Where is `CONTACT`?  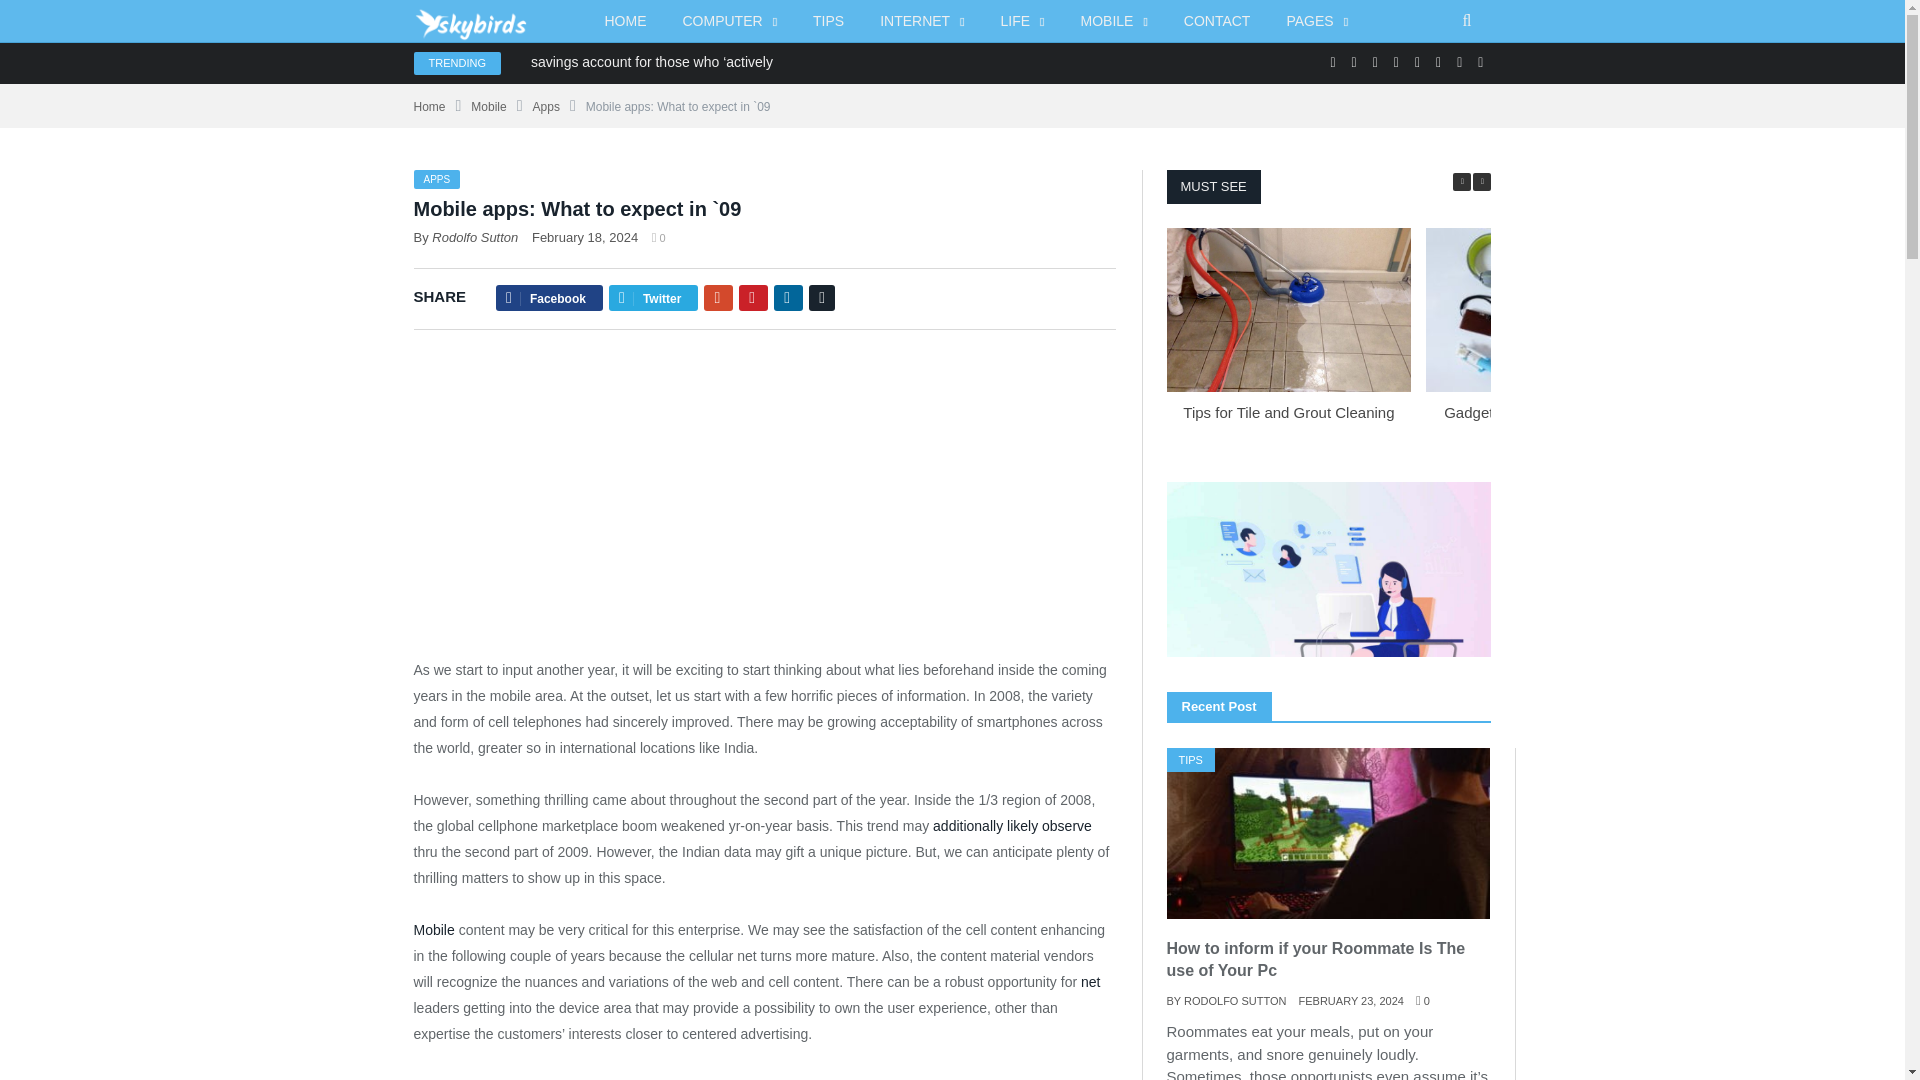 CONTACT is located at coordinates (1217, 22).